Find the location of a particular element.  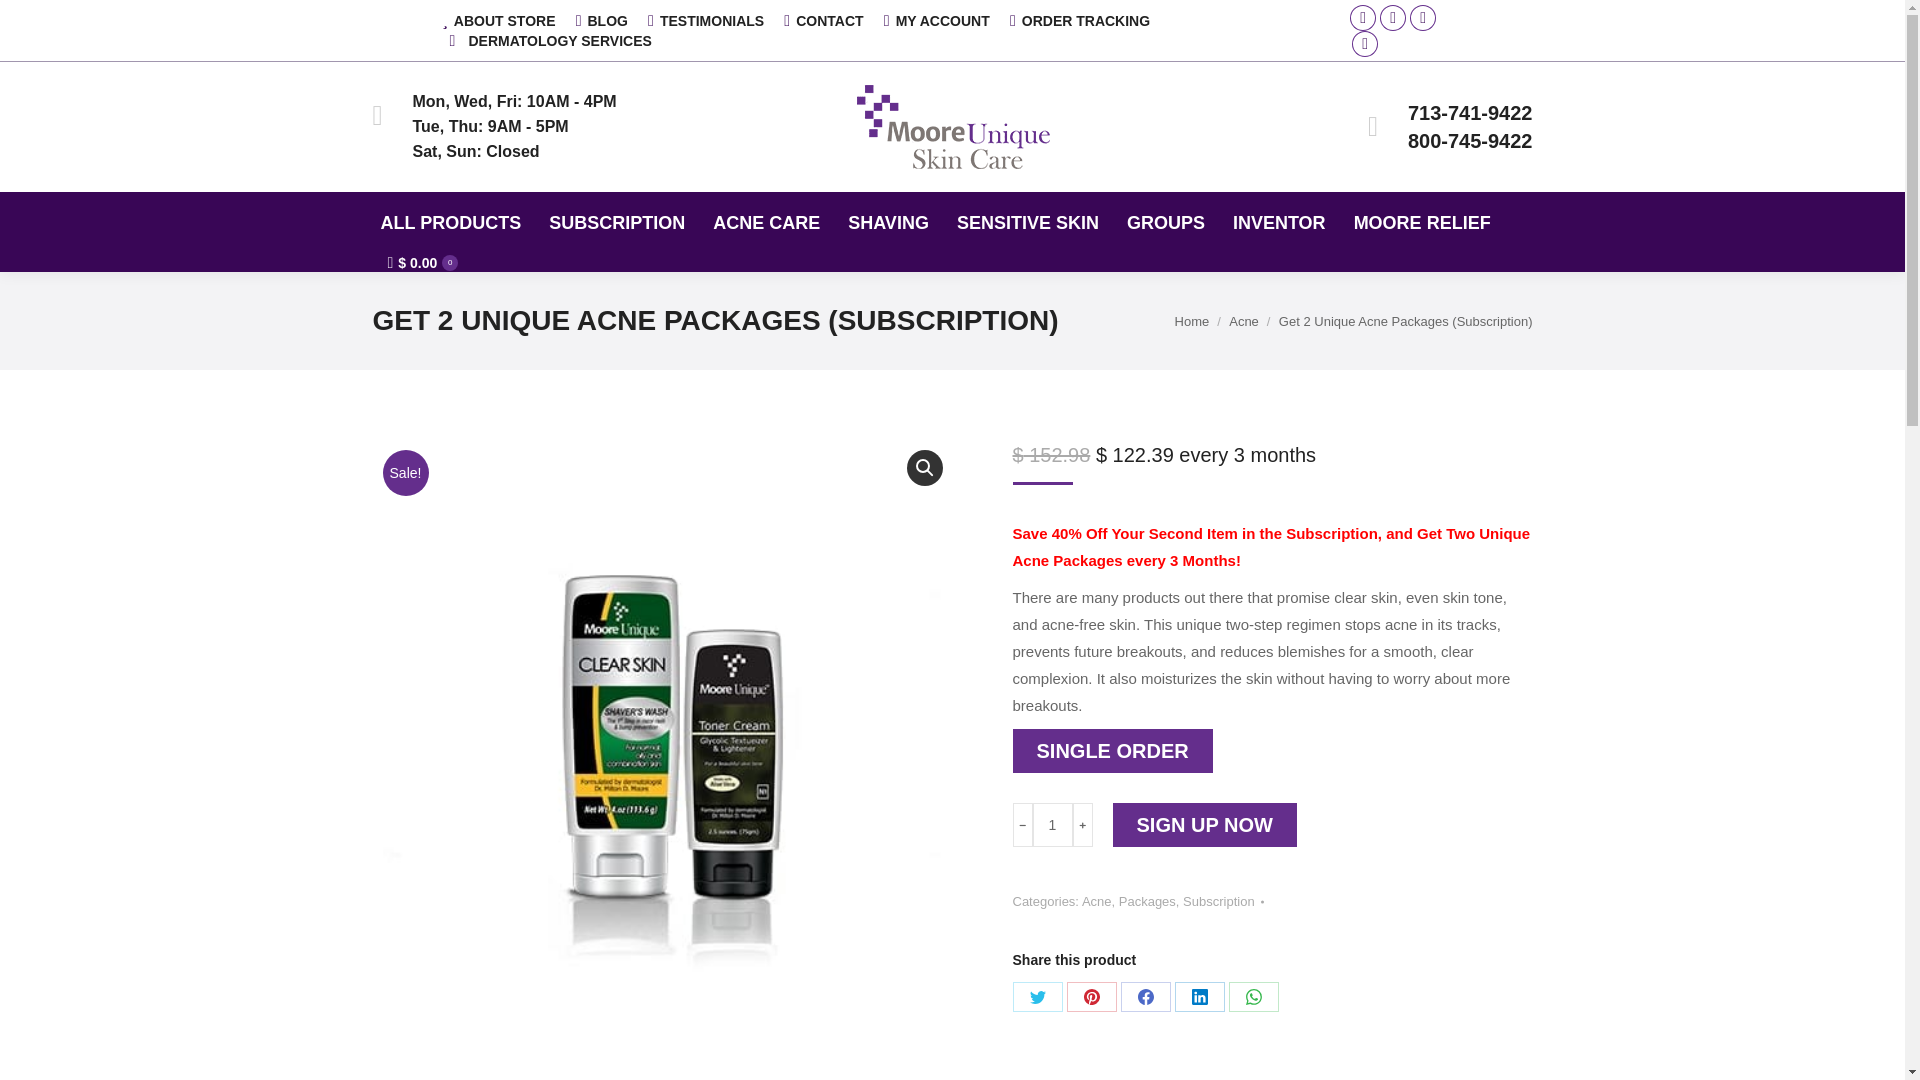

Facebook page opens in new window is located at coordinates (1362, 18).